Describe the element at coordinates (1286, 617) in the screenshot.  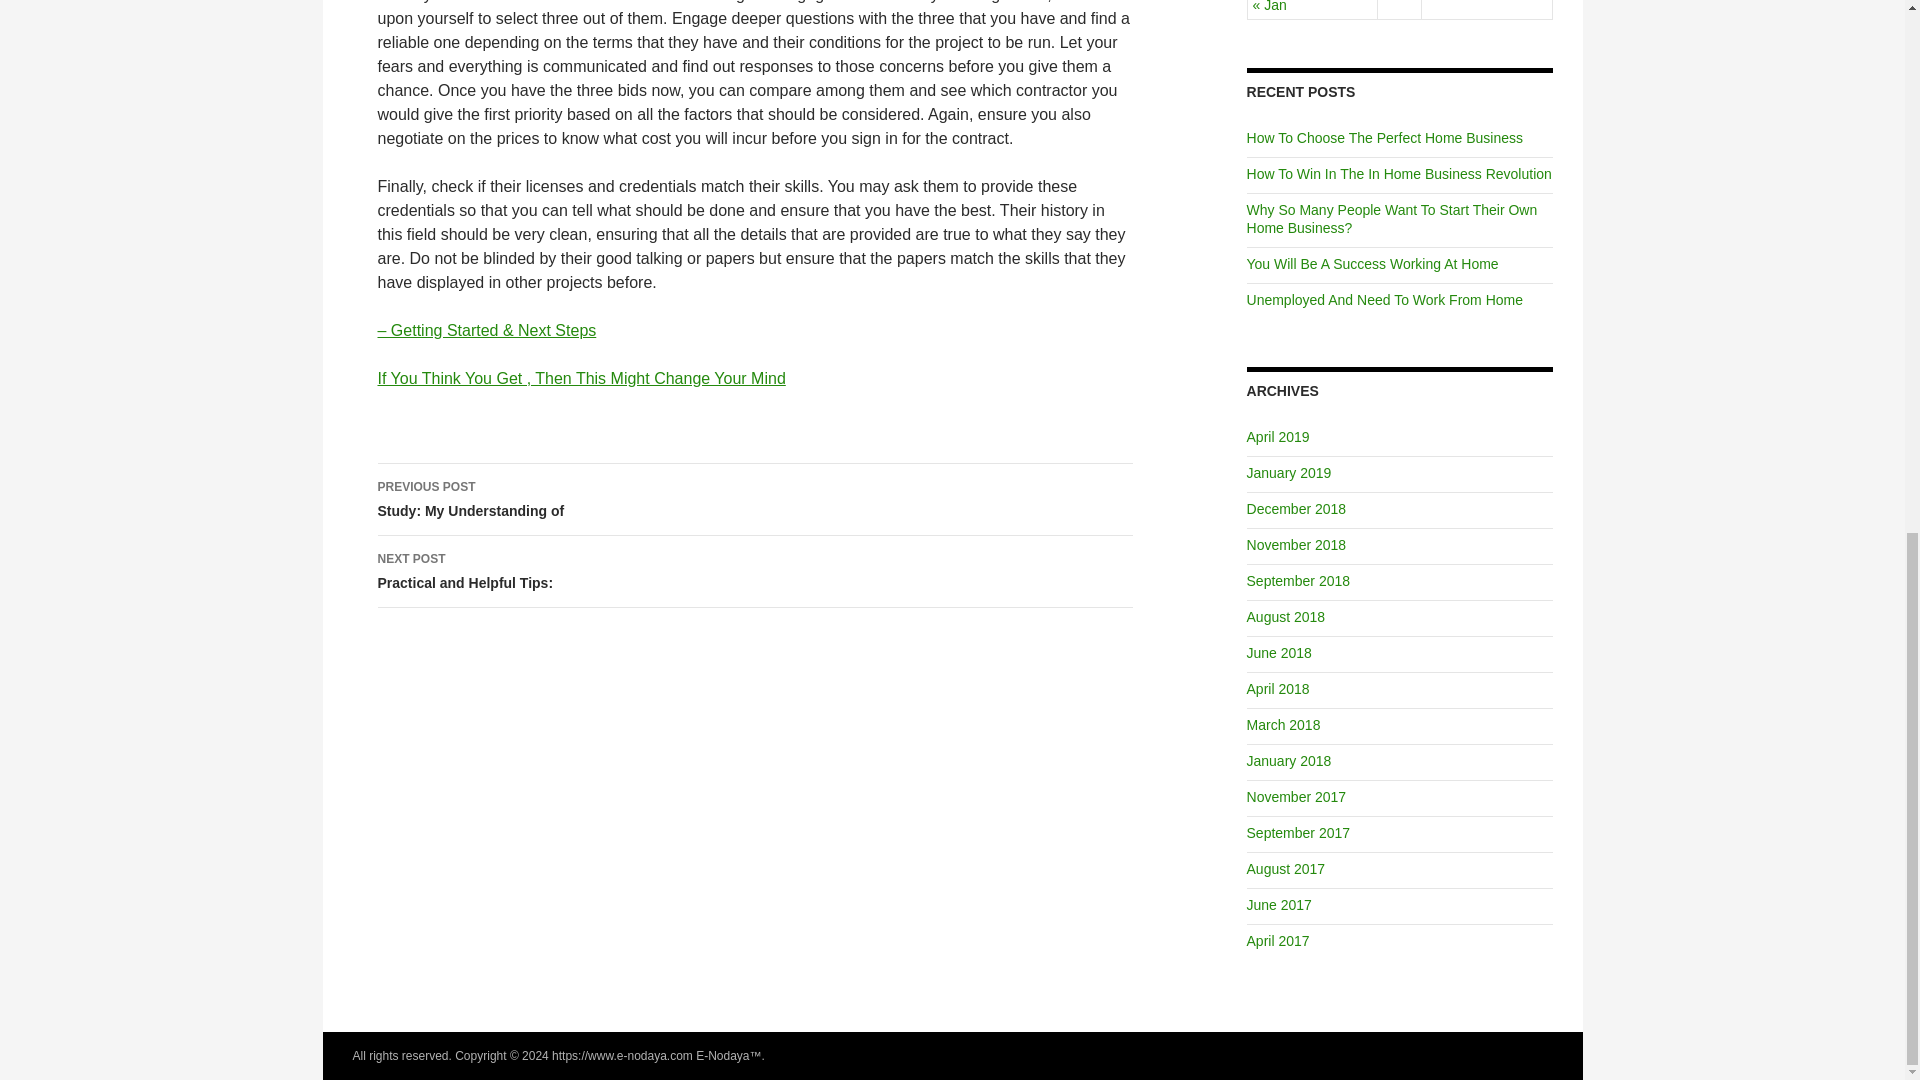
I see `How To Choose The Perfect Home Business` at that location.